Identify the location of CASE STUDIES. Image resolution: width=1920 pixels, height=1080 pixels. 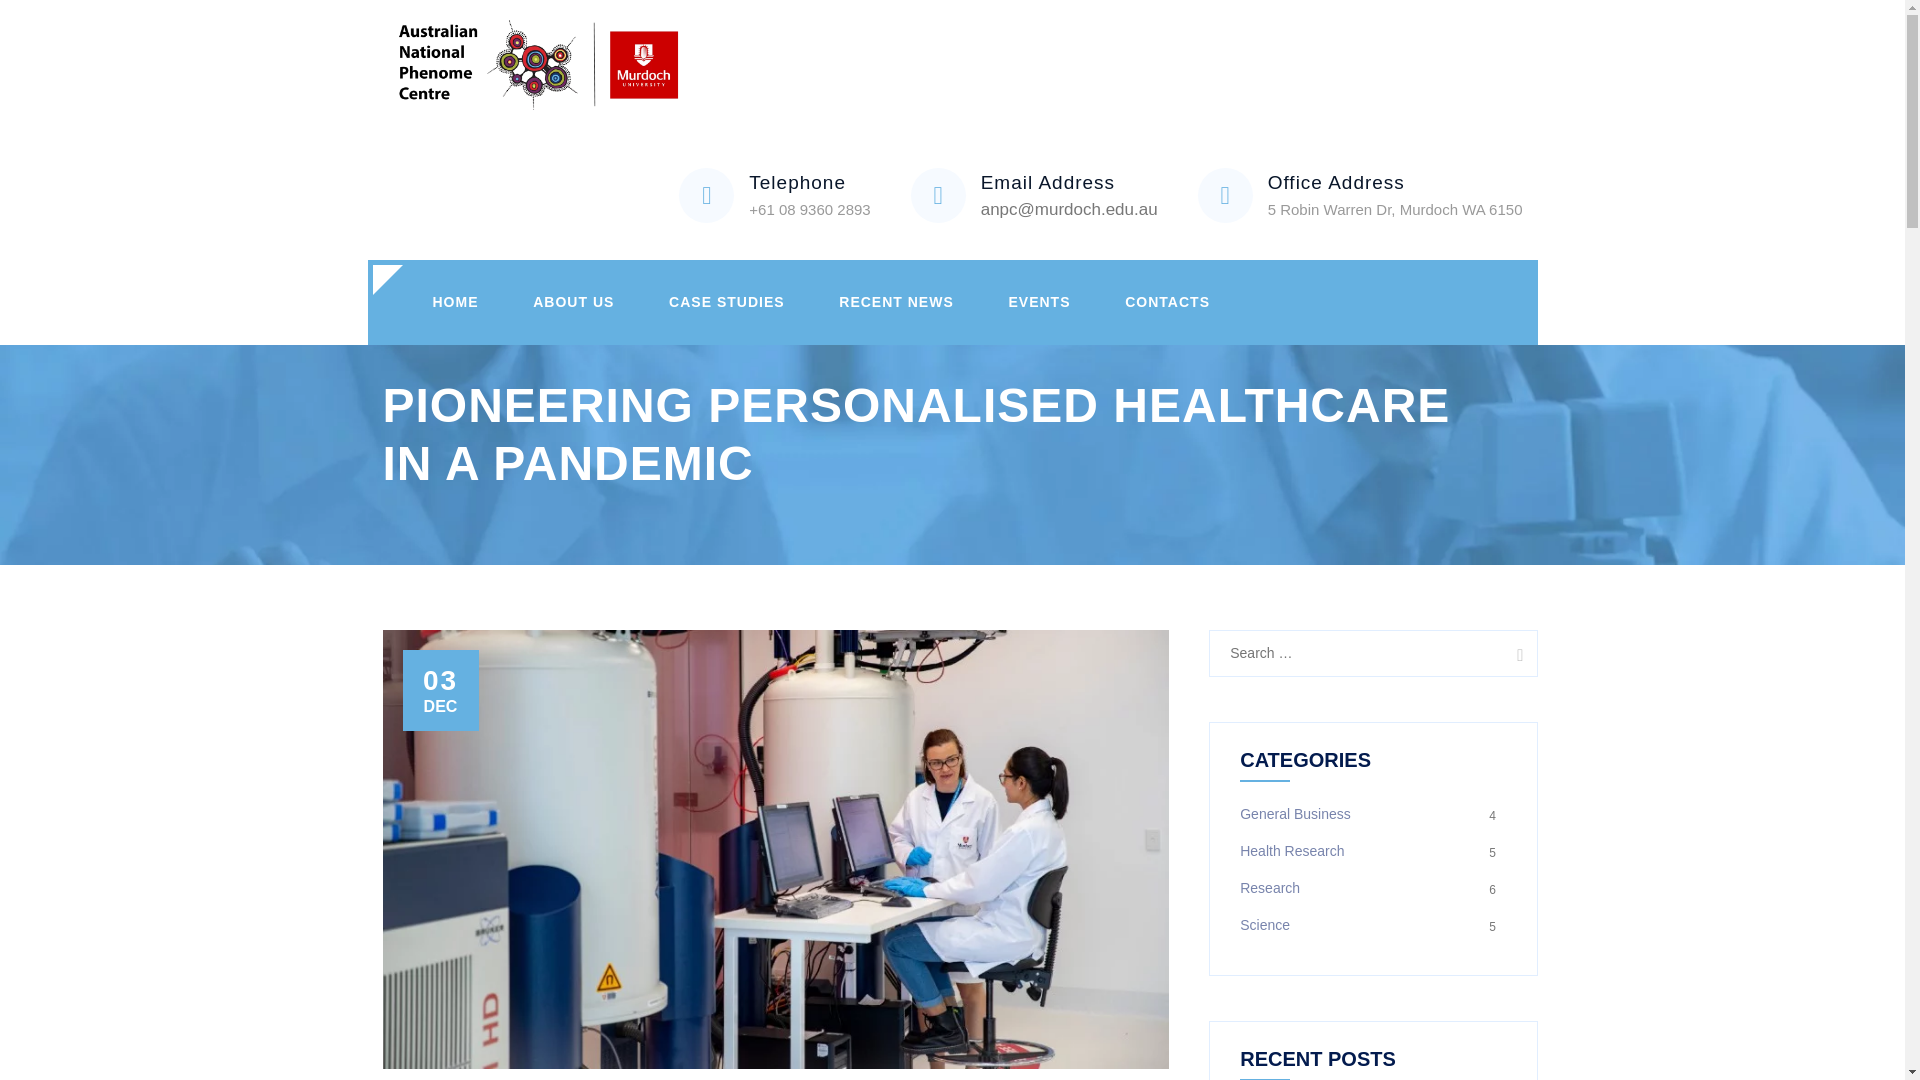
(726, 302).